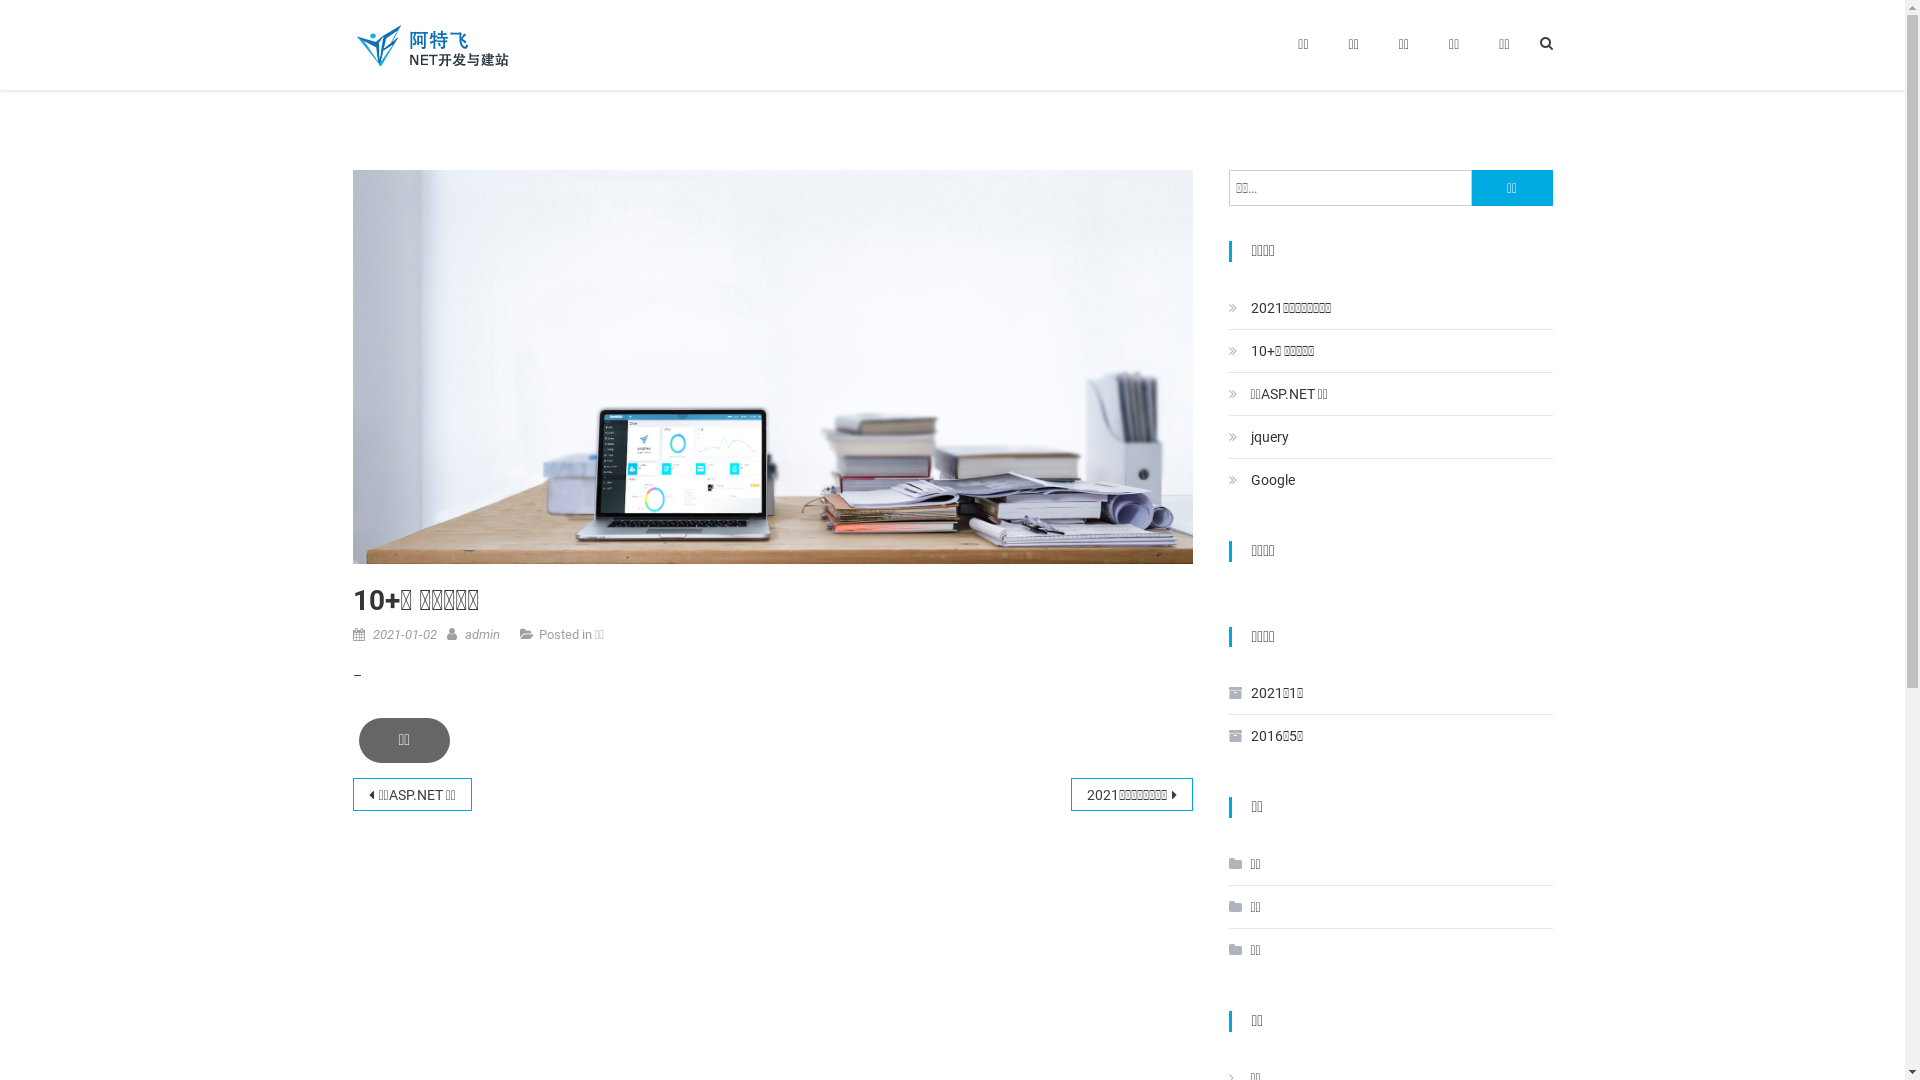  I want to click on Google, so click(1261, 480).